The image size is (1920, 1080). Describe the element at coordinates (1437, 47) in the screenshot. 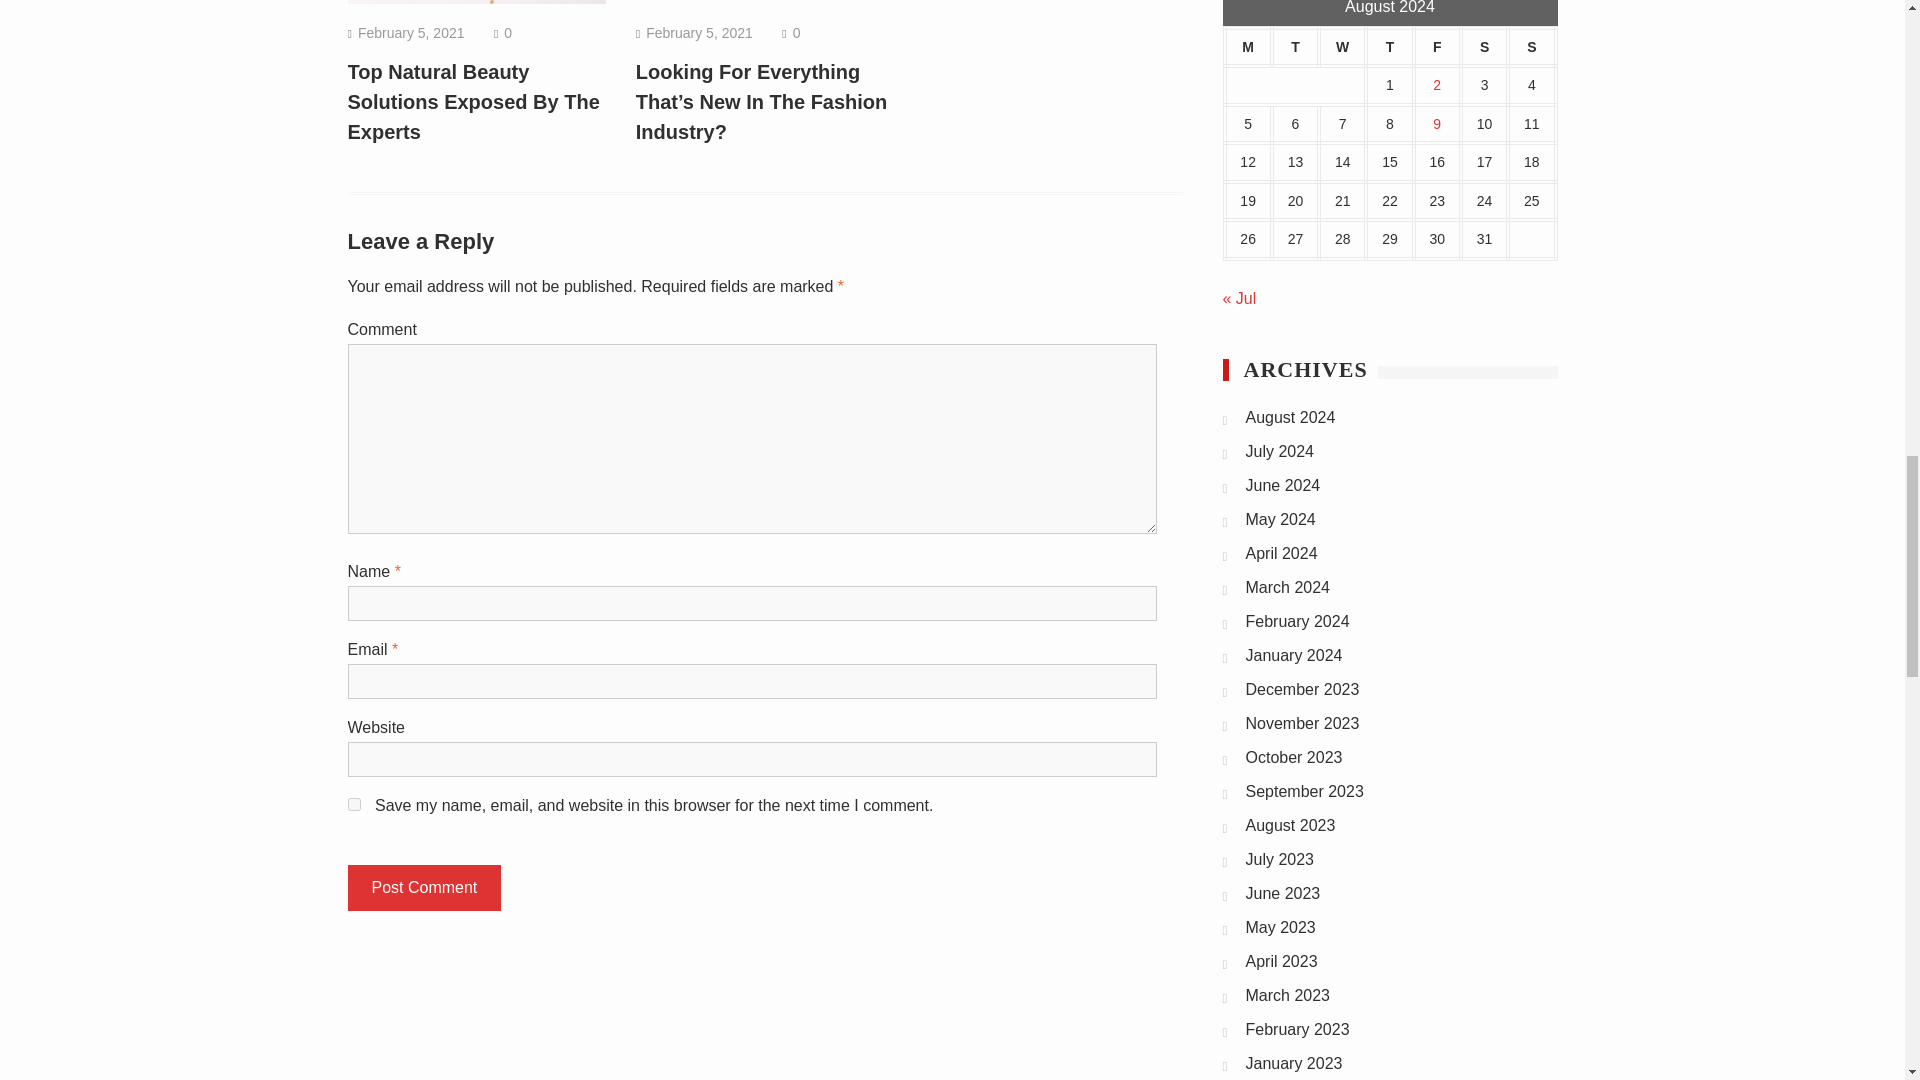

I see `Friday` at that location.